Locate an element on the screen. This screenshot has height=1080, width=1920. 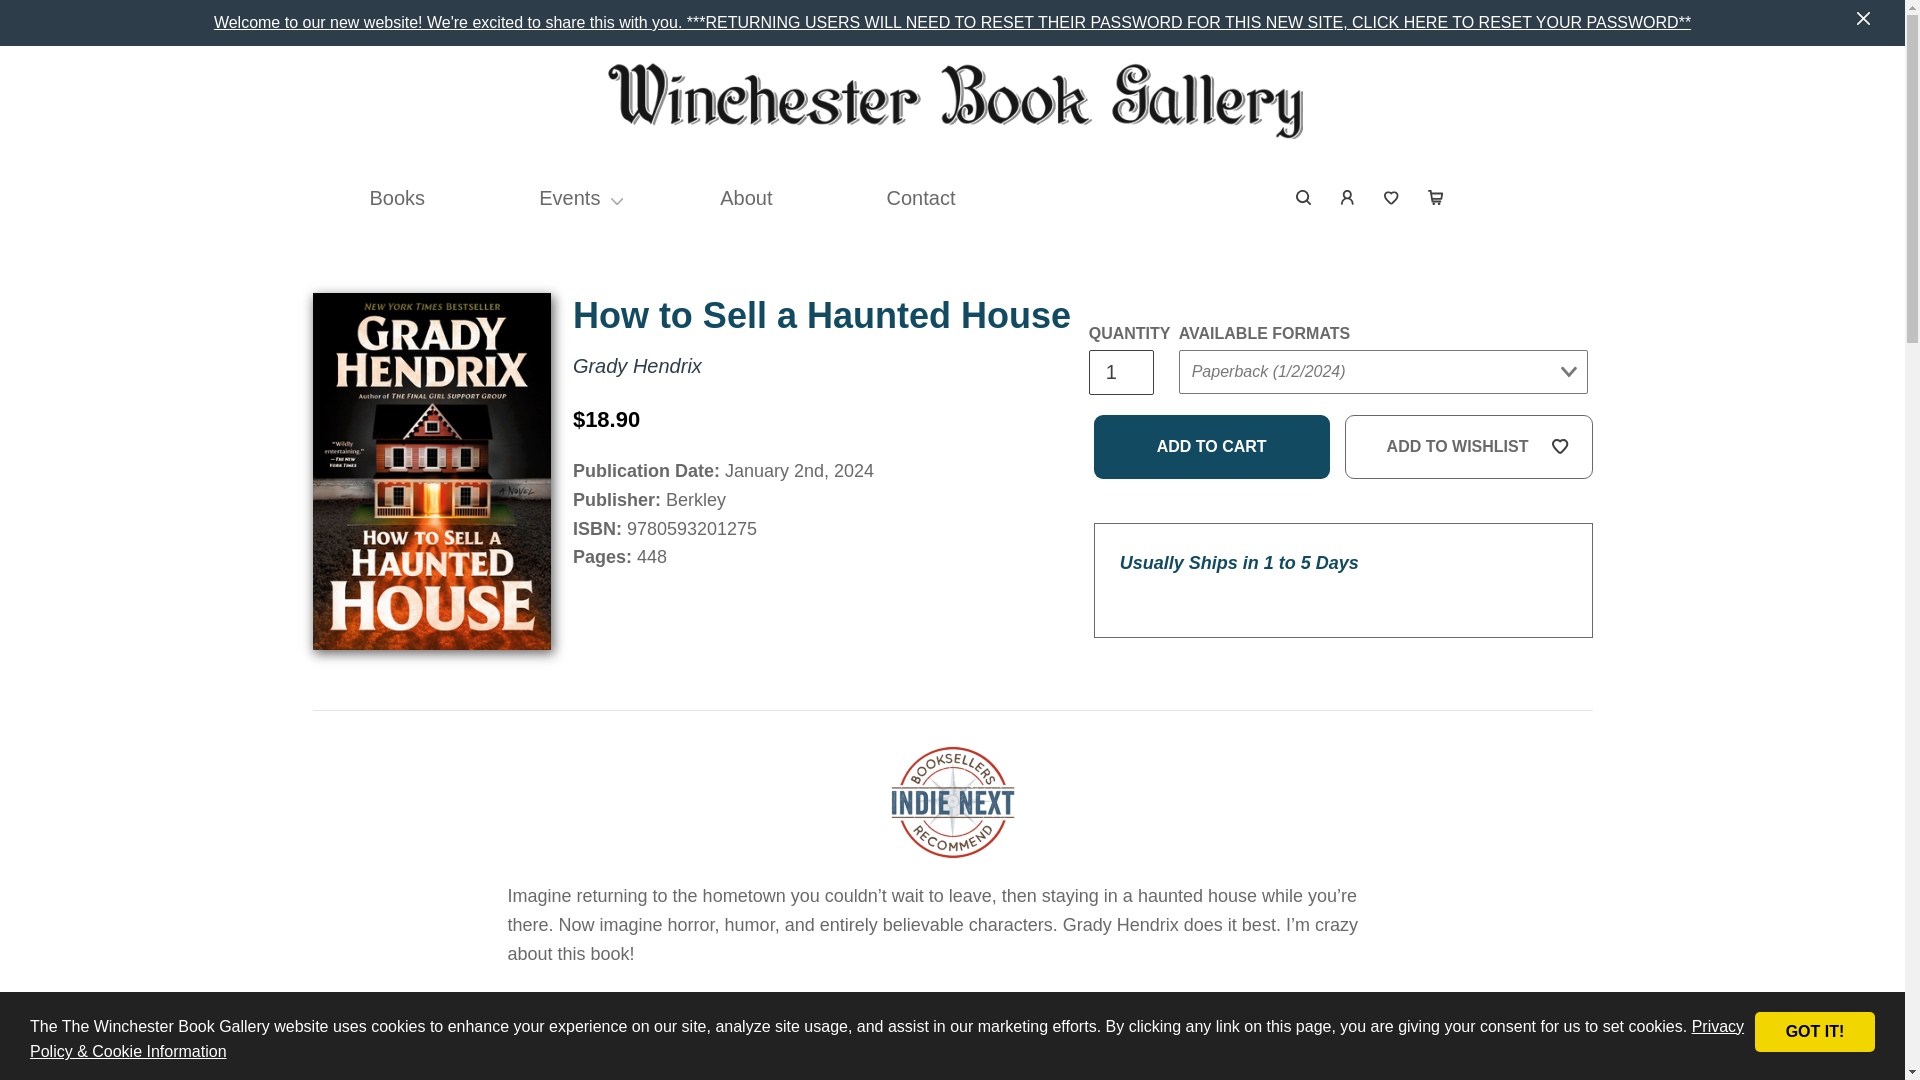
Log in is located at coordinates (1348, 198).